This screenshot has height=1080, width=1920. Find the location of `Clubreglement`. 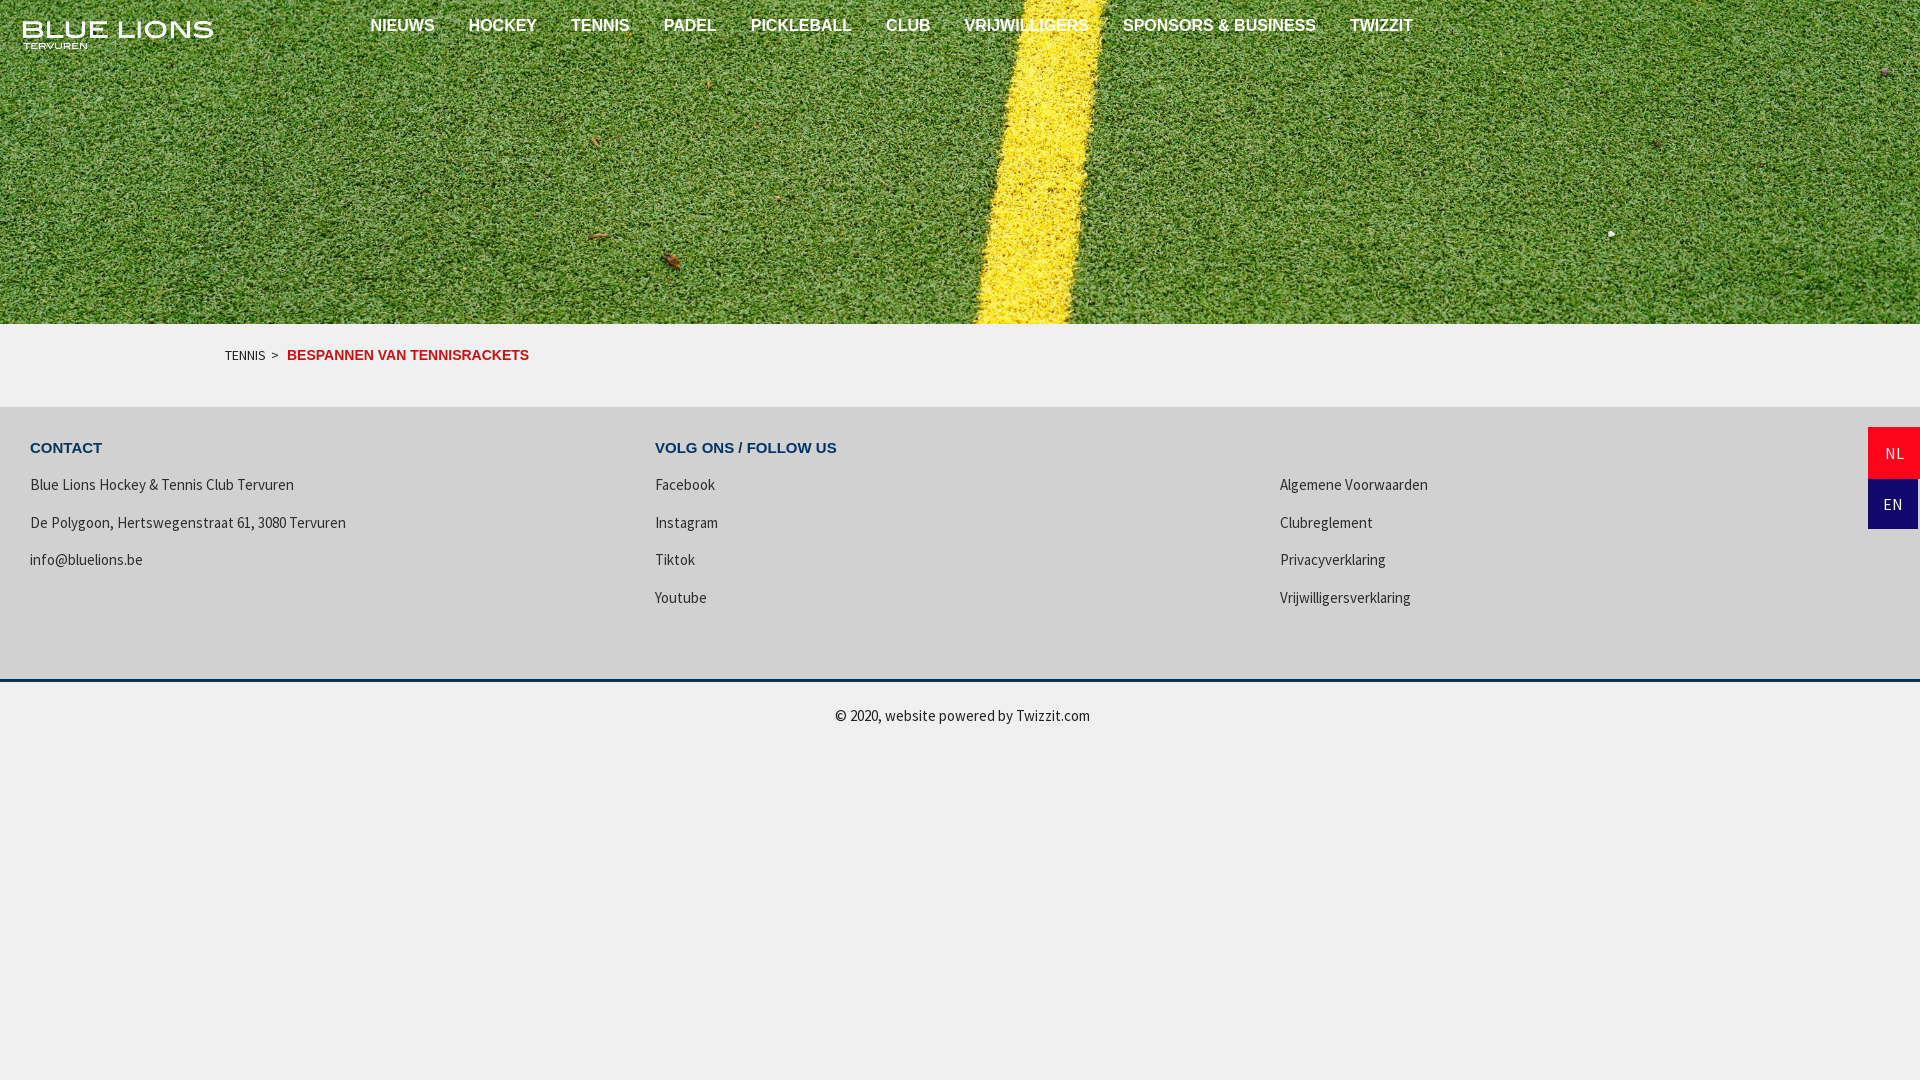

Clubreglement is located at coordinates (1326, 522).